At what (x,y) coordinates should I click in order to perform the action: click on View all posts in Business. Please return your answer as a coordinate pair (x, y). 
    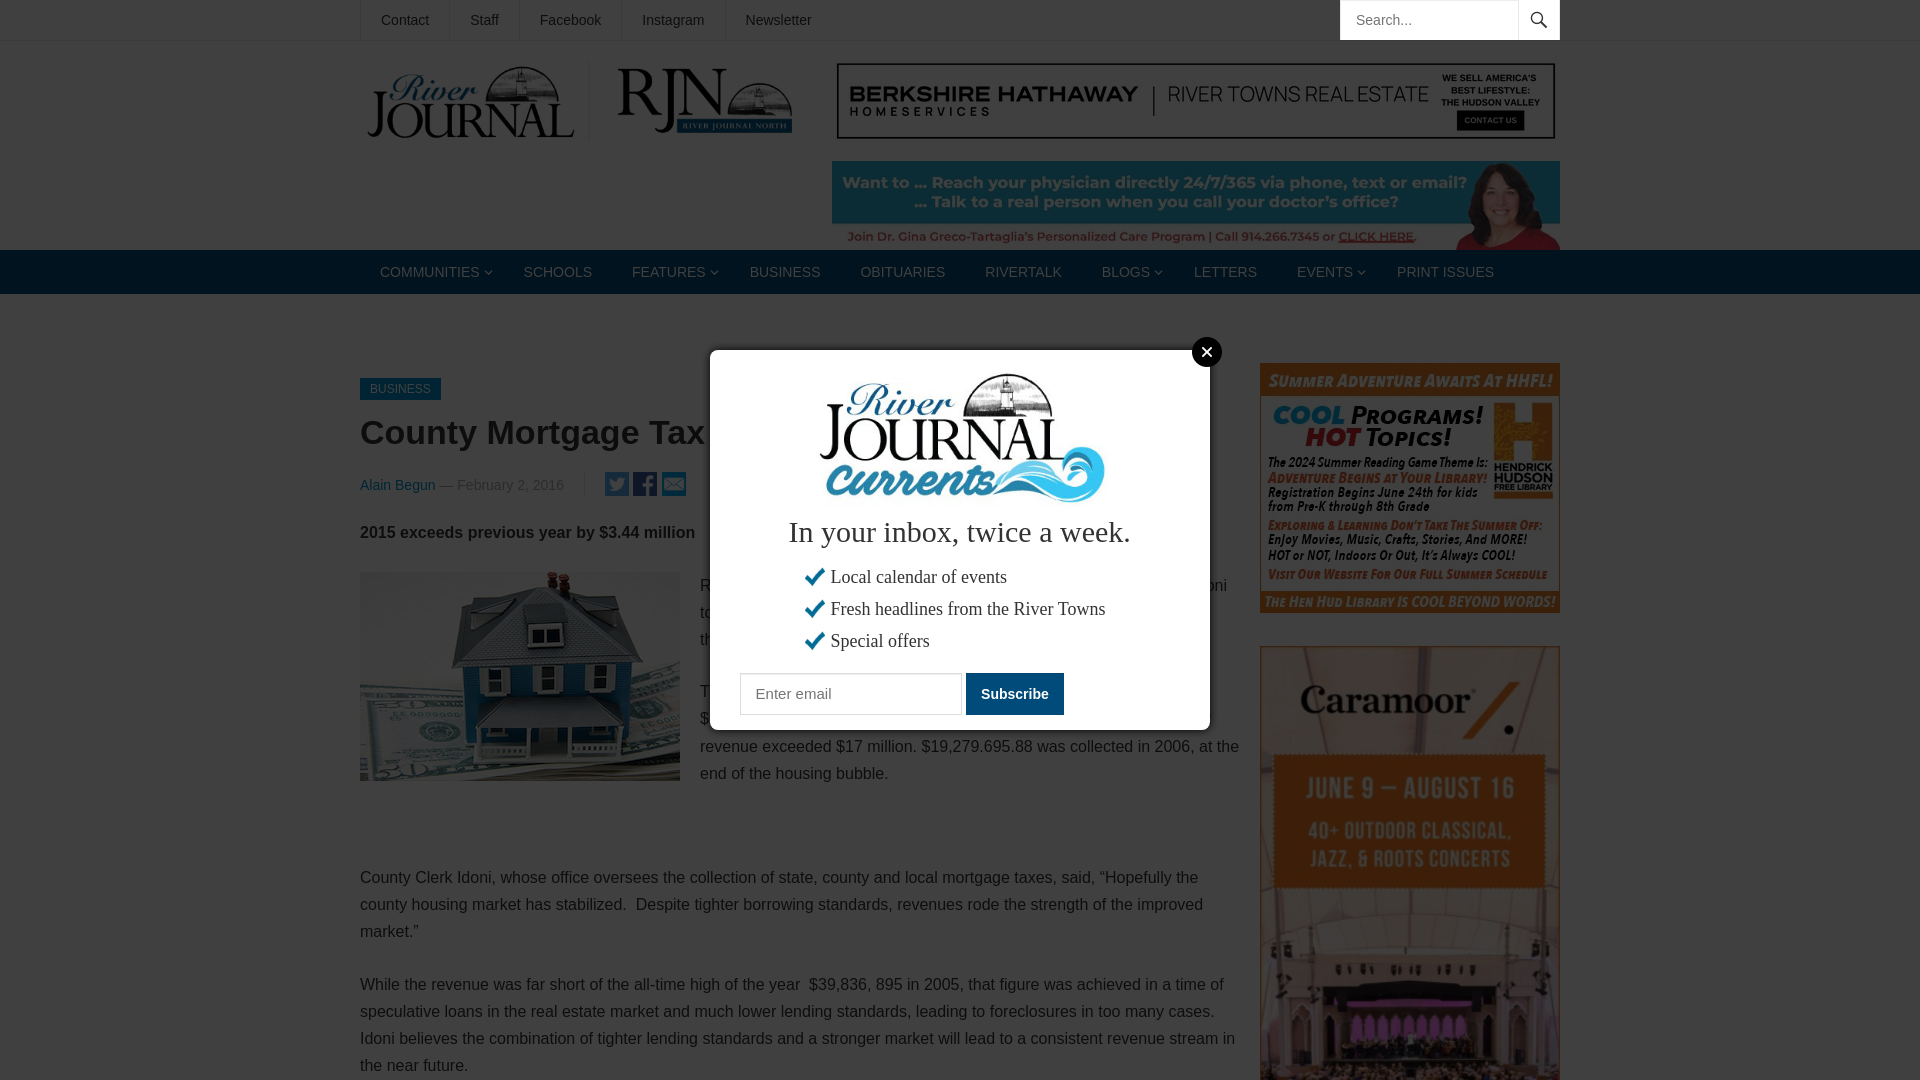
    Looking at the image, I should click on (400, 388).